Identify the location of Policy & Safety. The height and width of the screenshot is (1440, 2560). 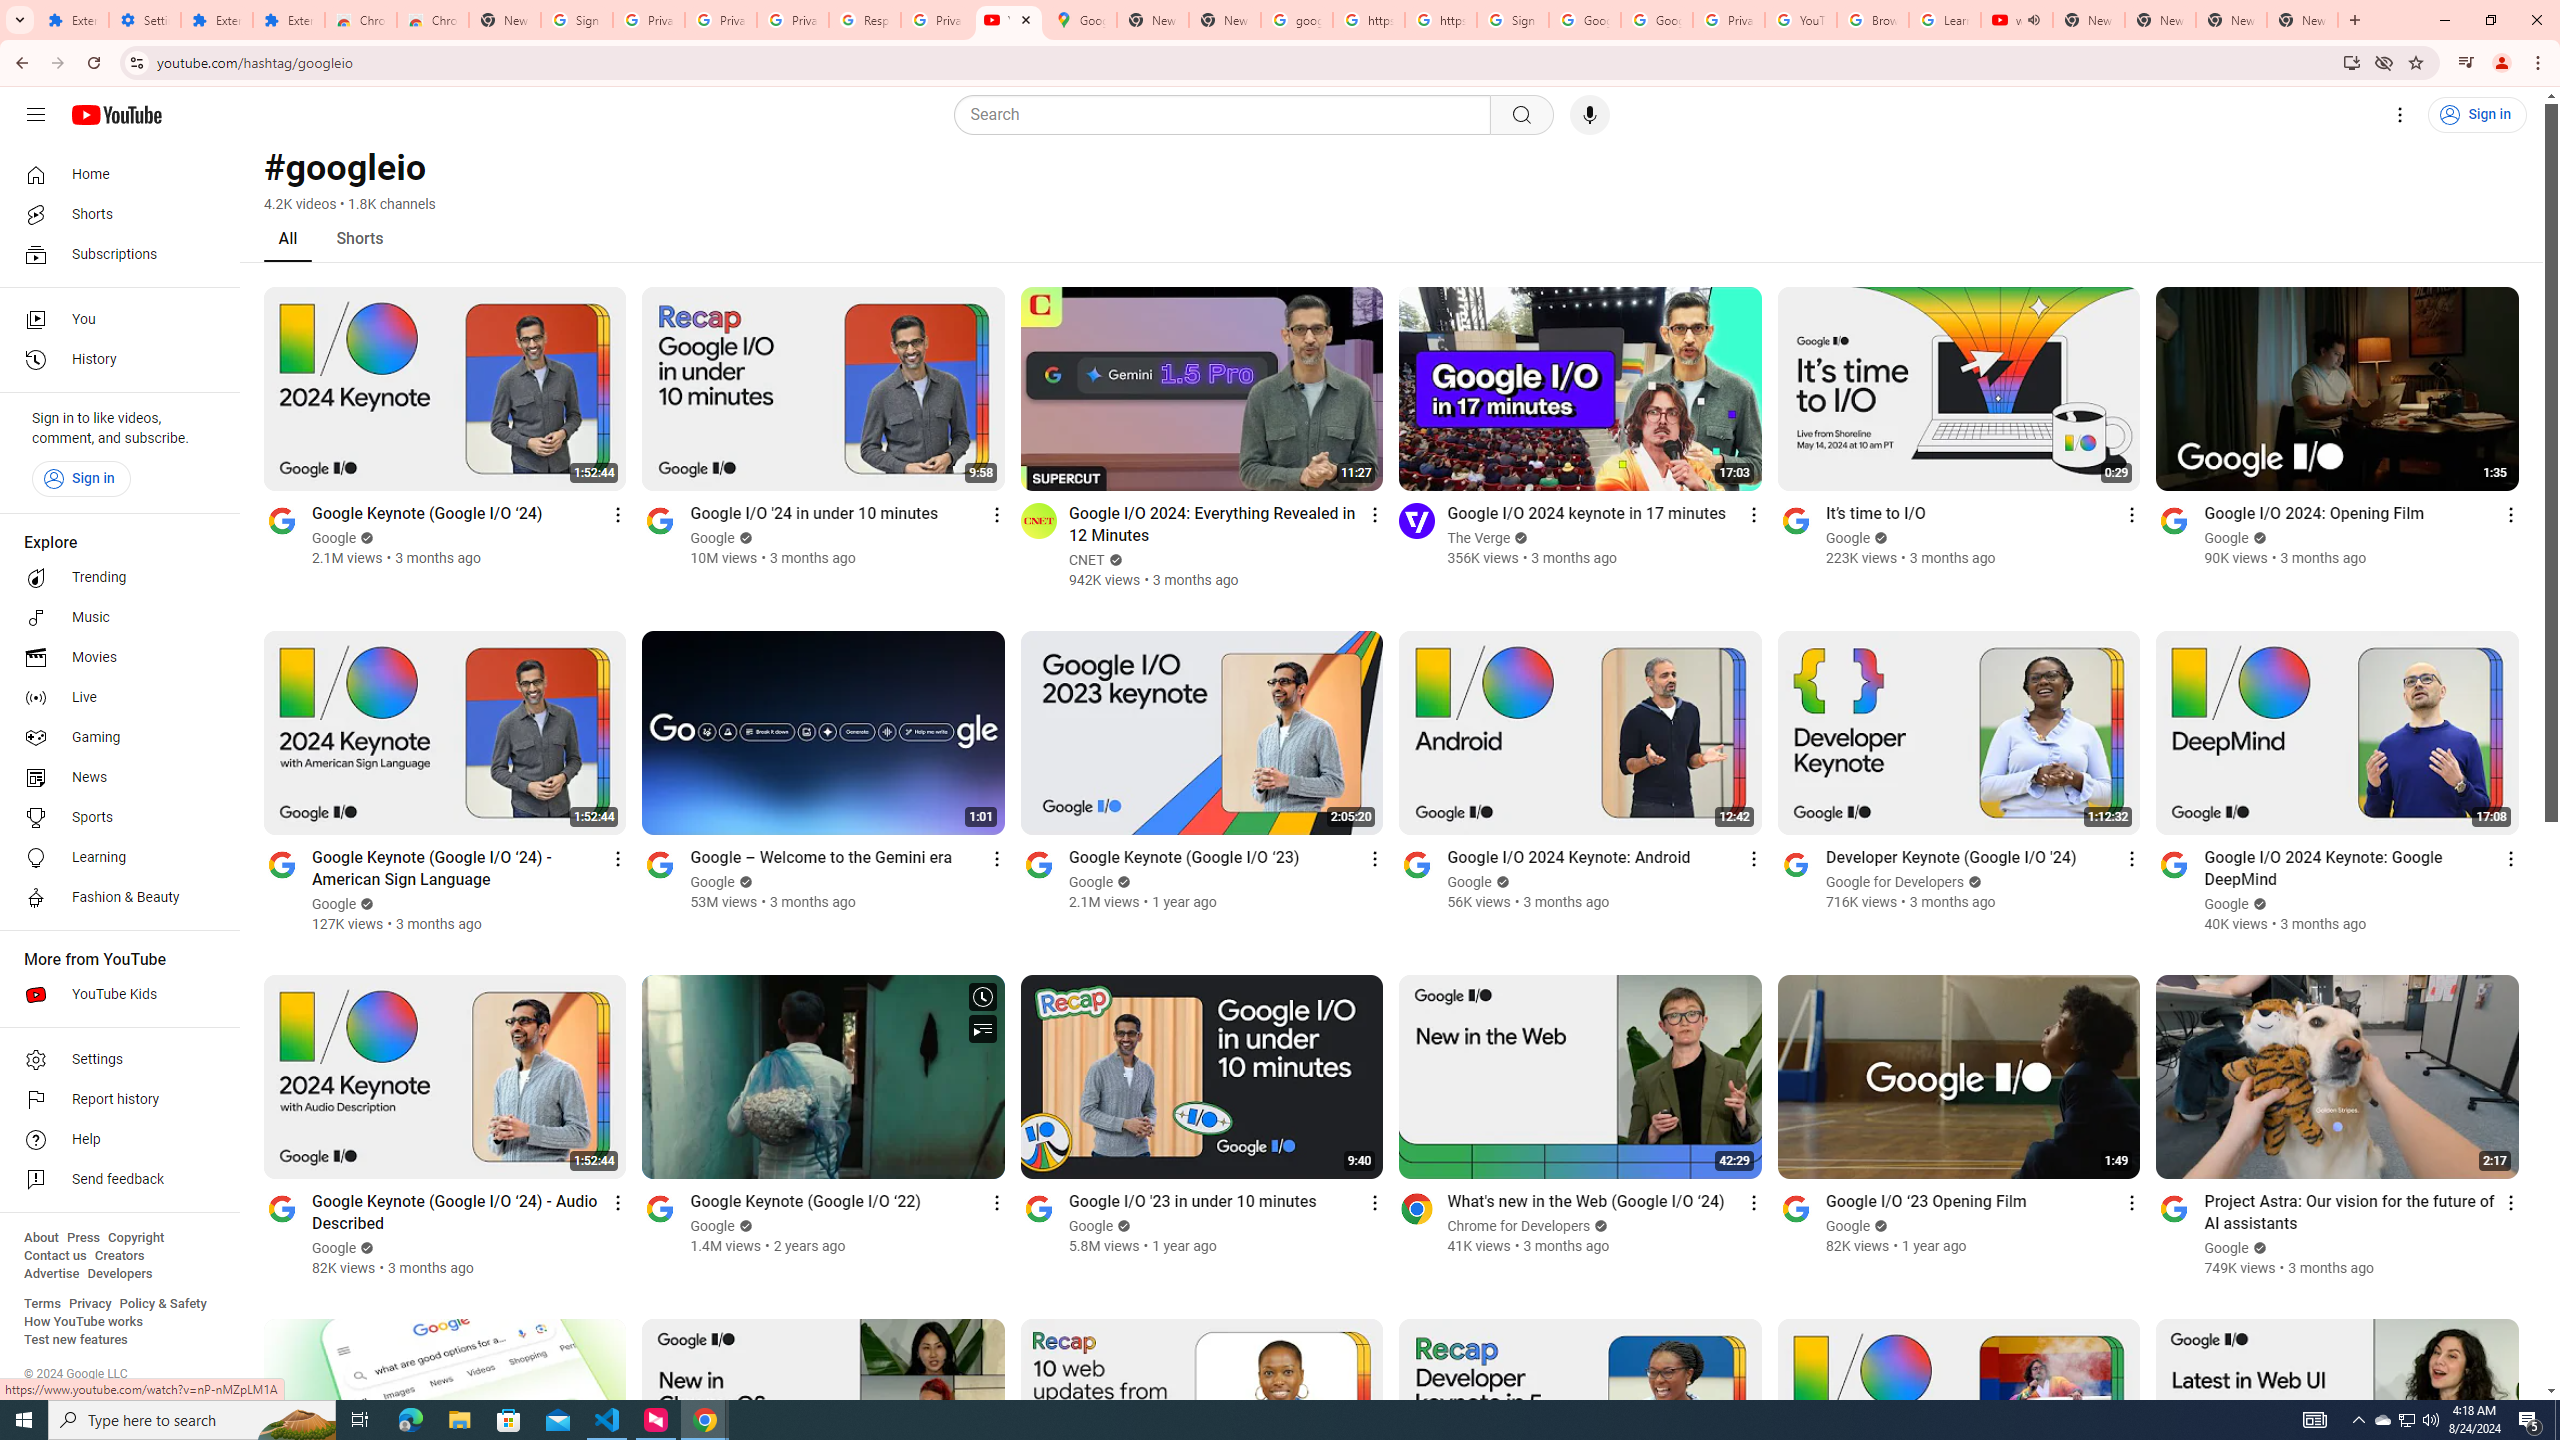
(162, 1304).